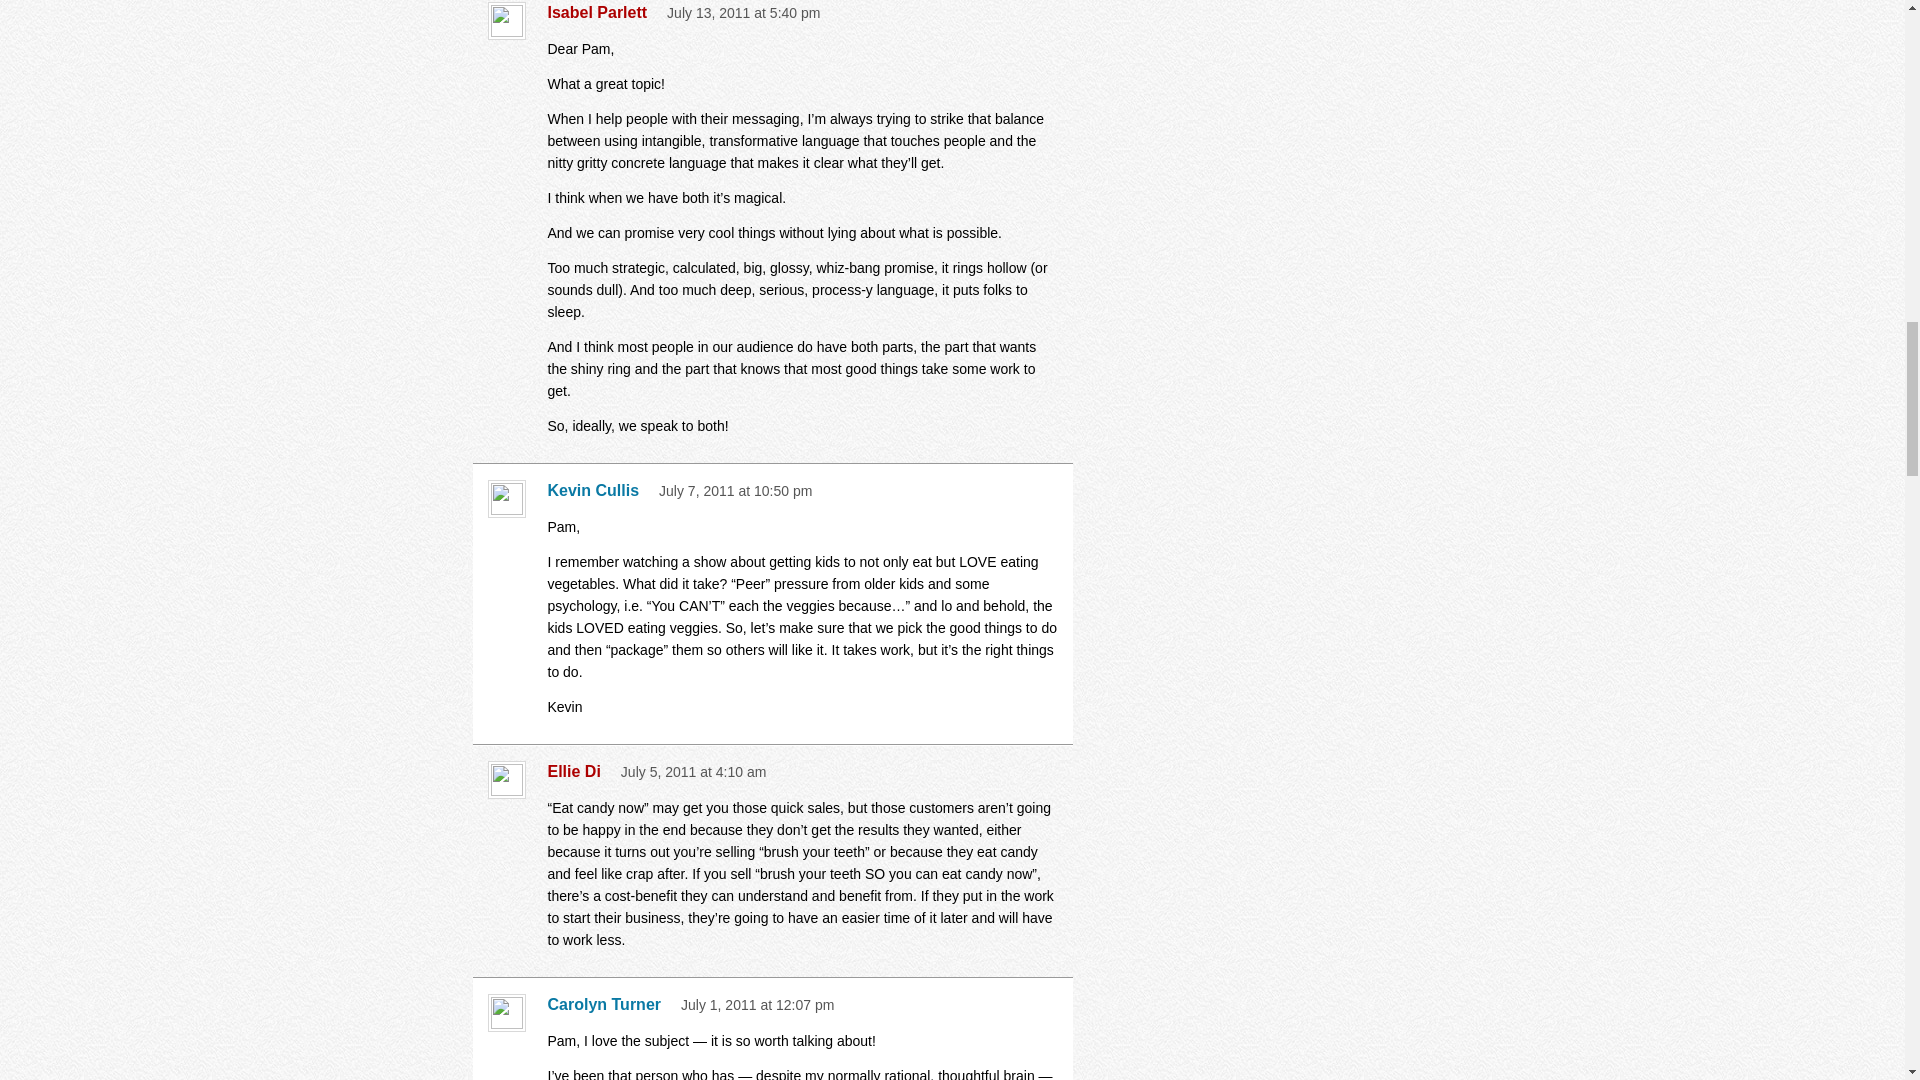  What do you see at coordinates (602, 12) in the screenshot?
I see `Isabel Parlett` at bounding box center [602, 12].